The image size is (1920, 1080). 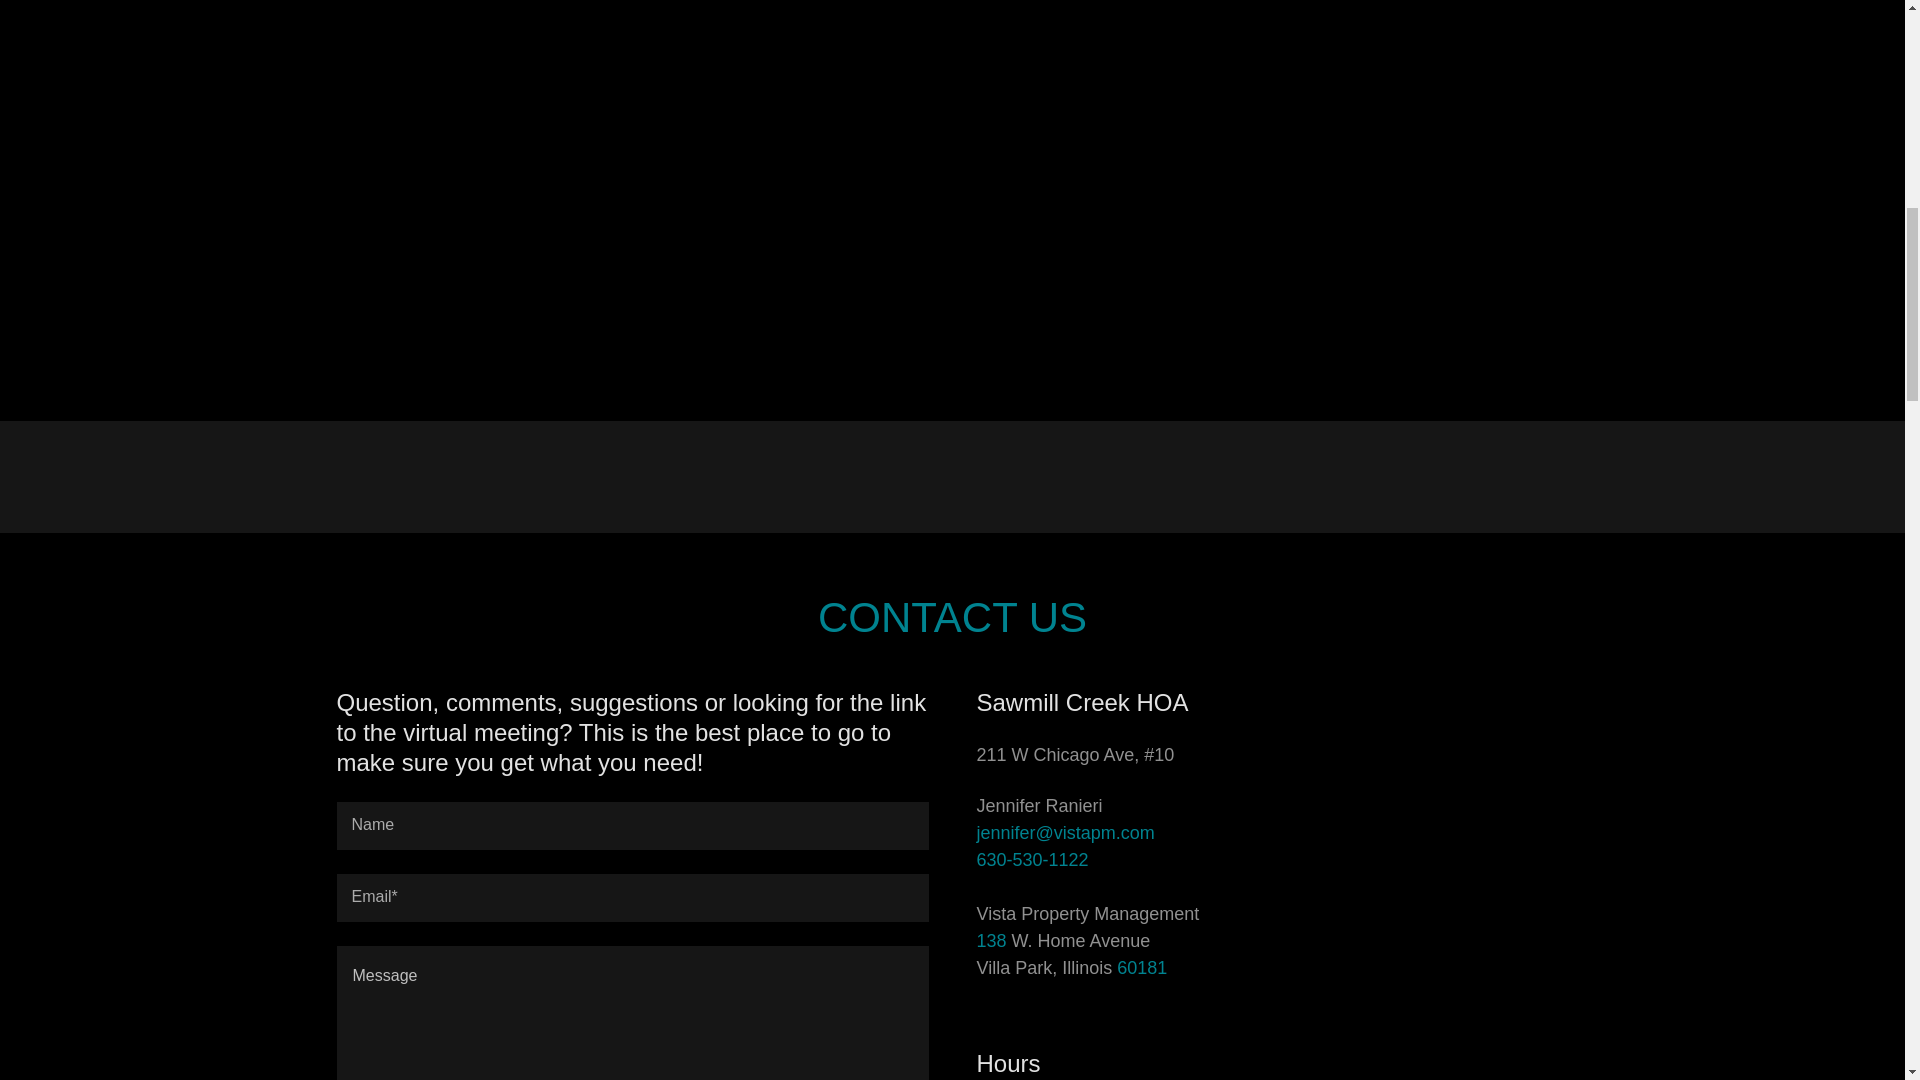 I want to click on 60181, so click(x=1142, y=968).